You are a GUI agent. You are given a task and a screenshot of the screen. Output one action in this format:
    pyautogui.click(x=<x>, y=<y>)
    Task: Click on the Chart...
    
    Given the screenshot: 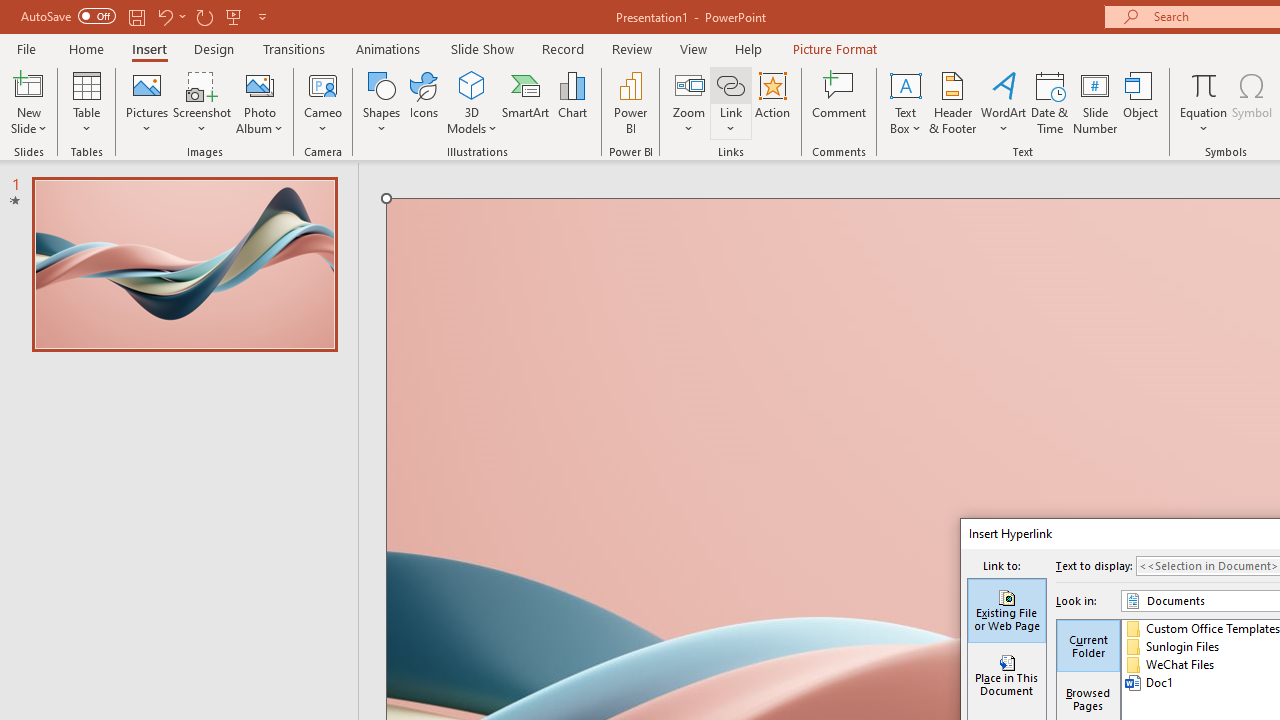 What is the action you would take?
    pyautogui.click(x=572, y=102)
    